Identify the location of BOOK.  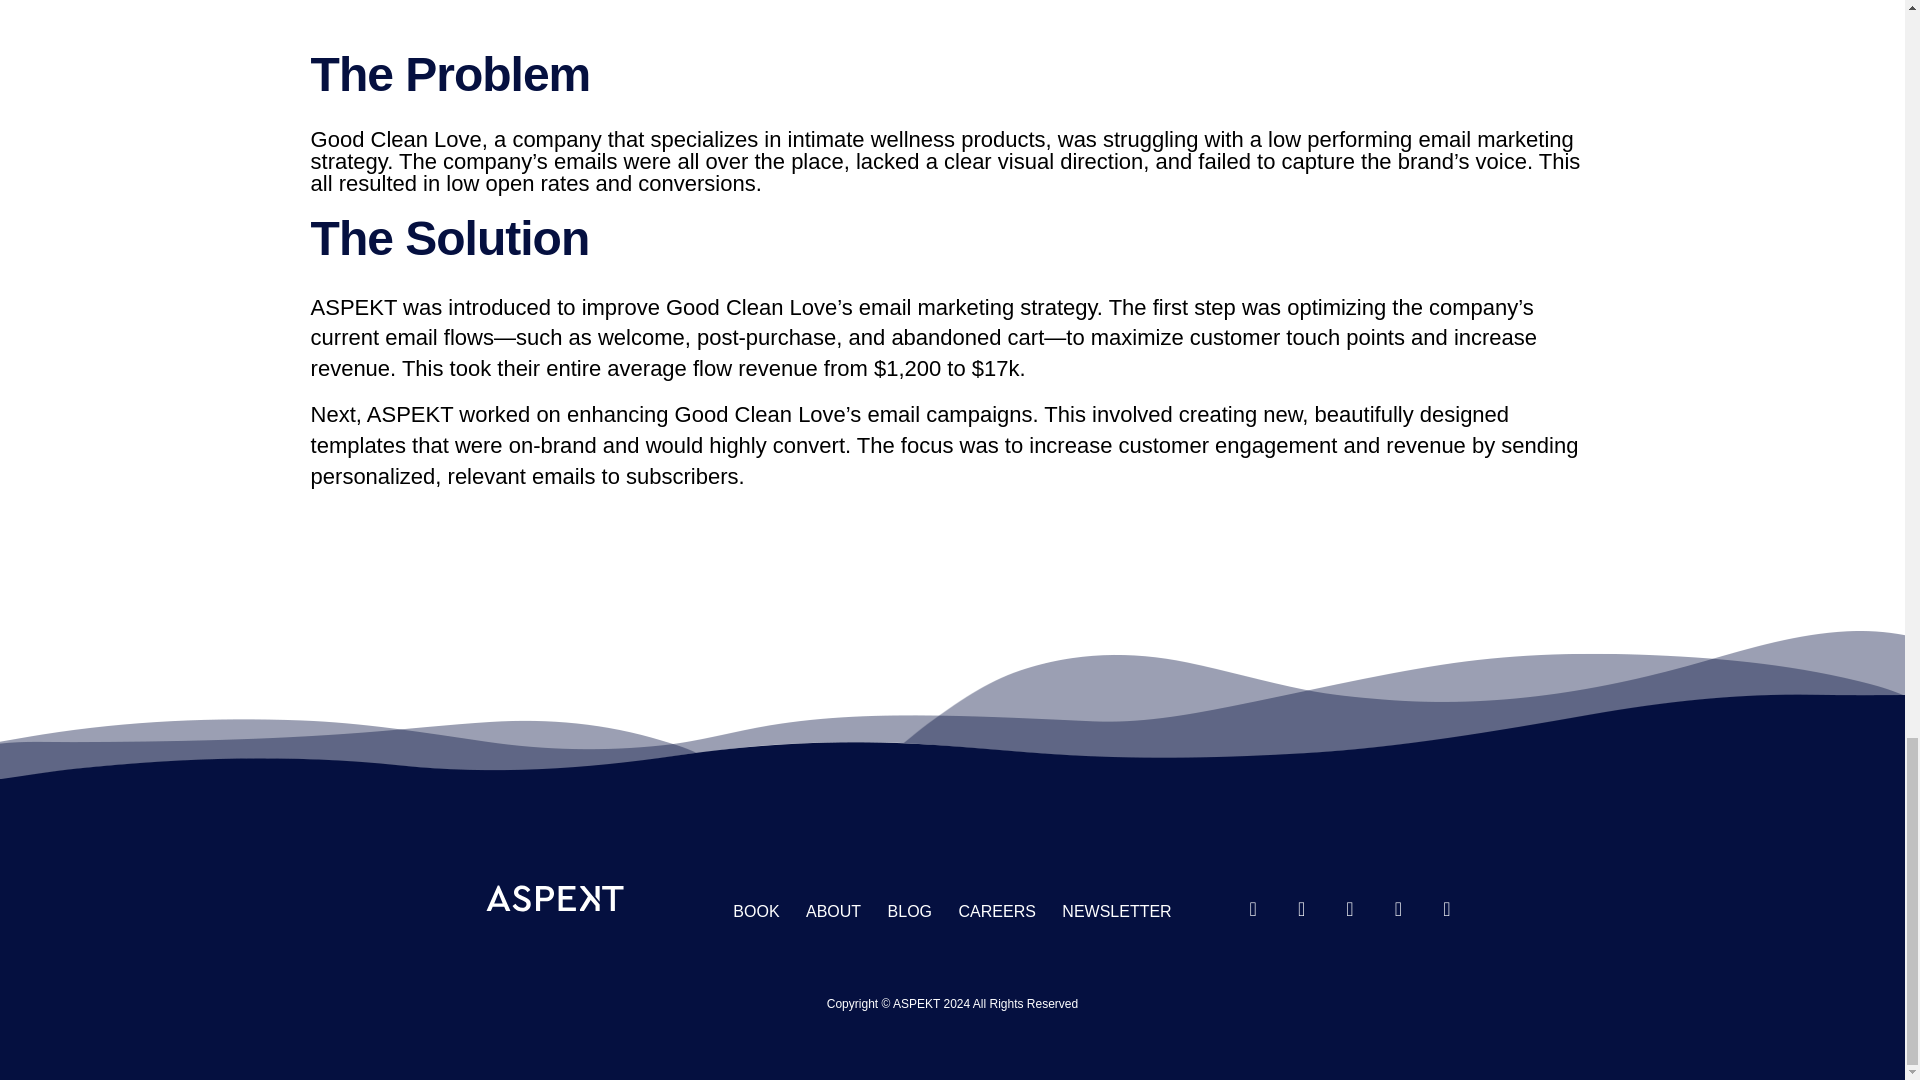
(756, 911).